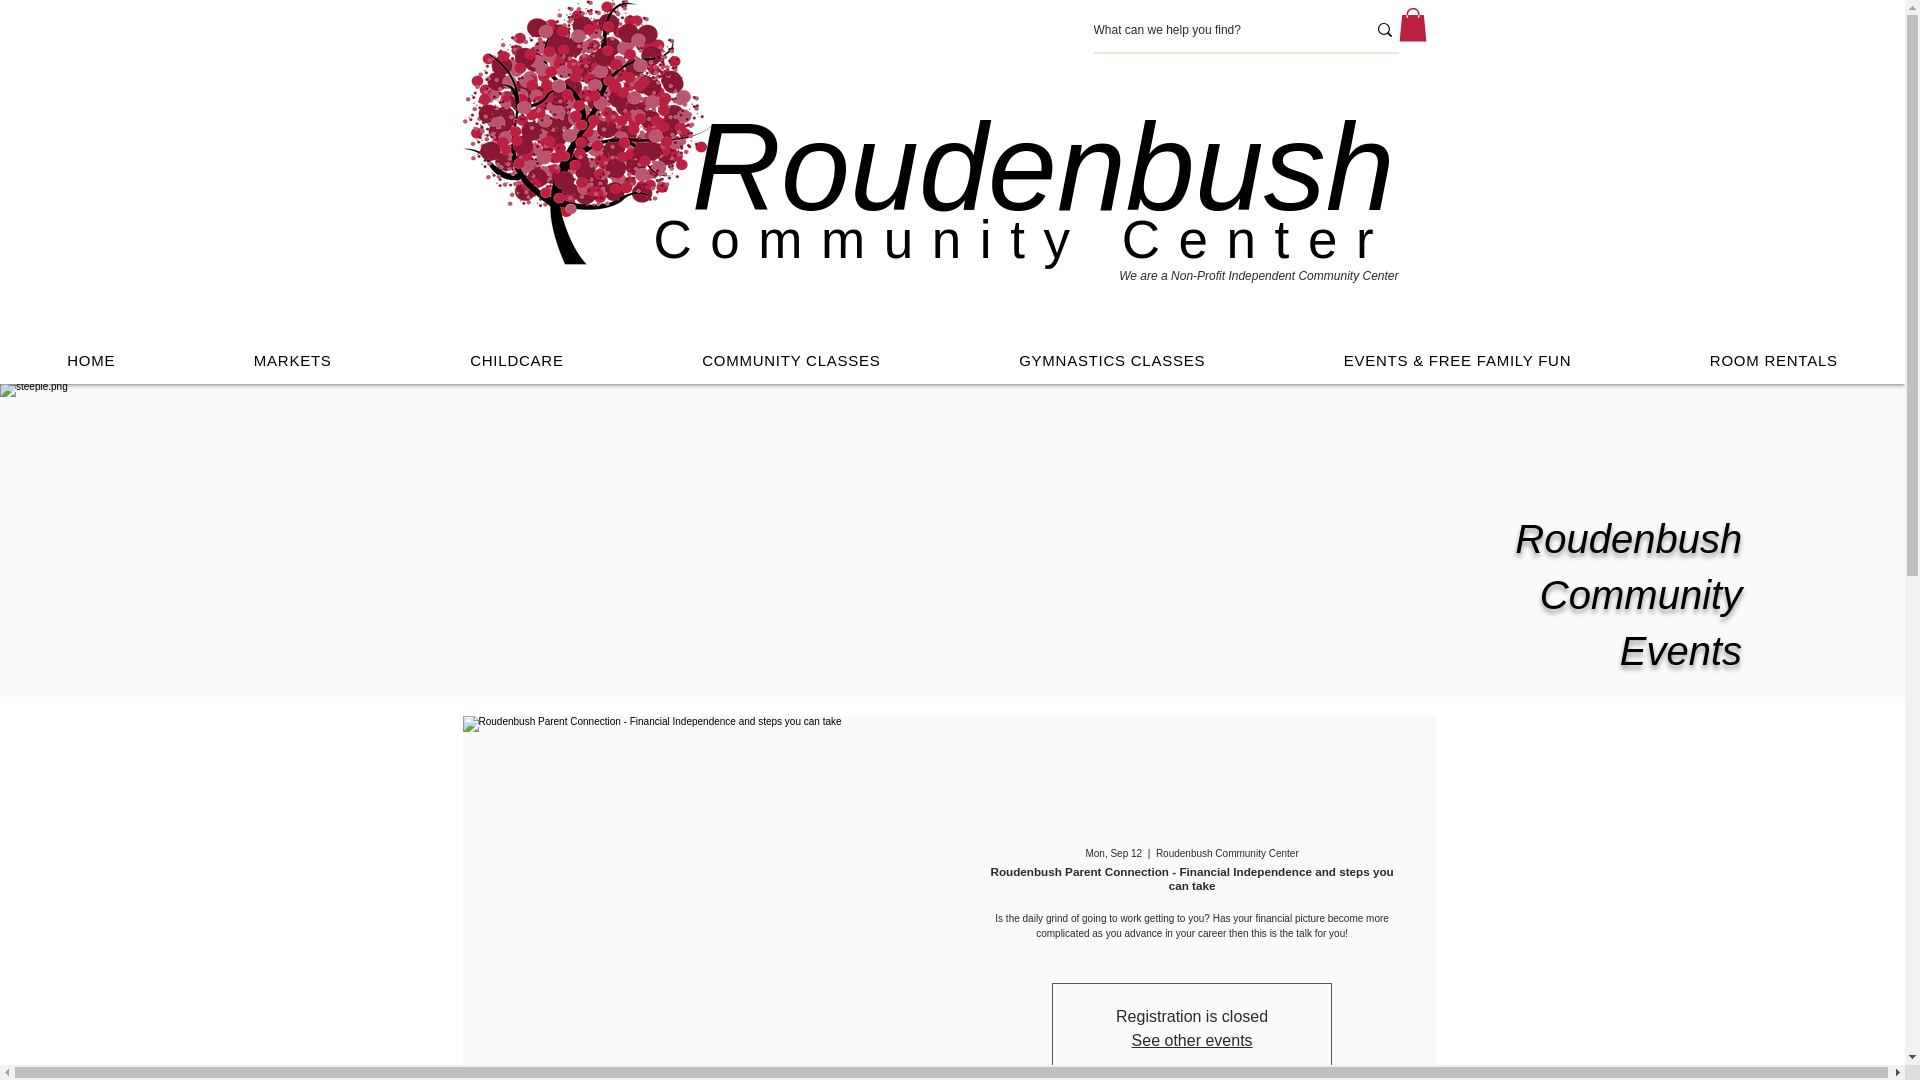 Image resolution: width=1920 pixels, height=1080 pixels. Describe the element at coordinates (91, 360) in the screenshot. I see `HOME` at that location.